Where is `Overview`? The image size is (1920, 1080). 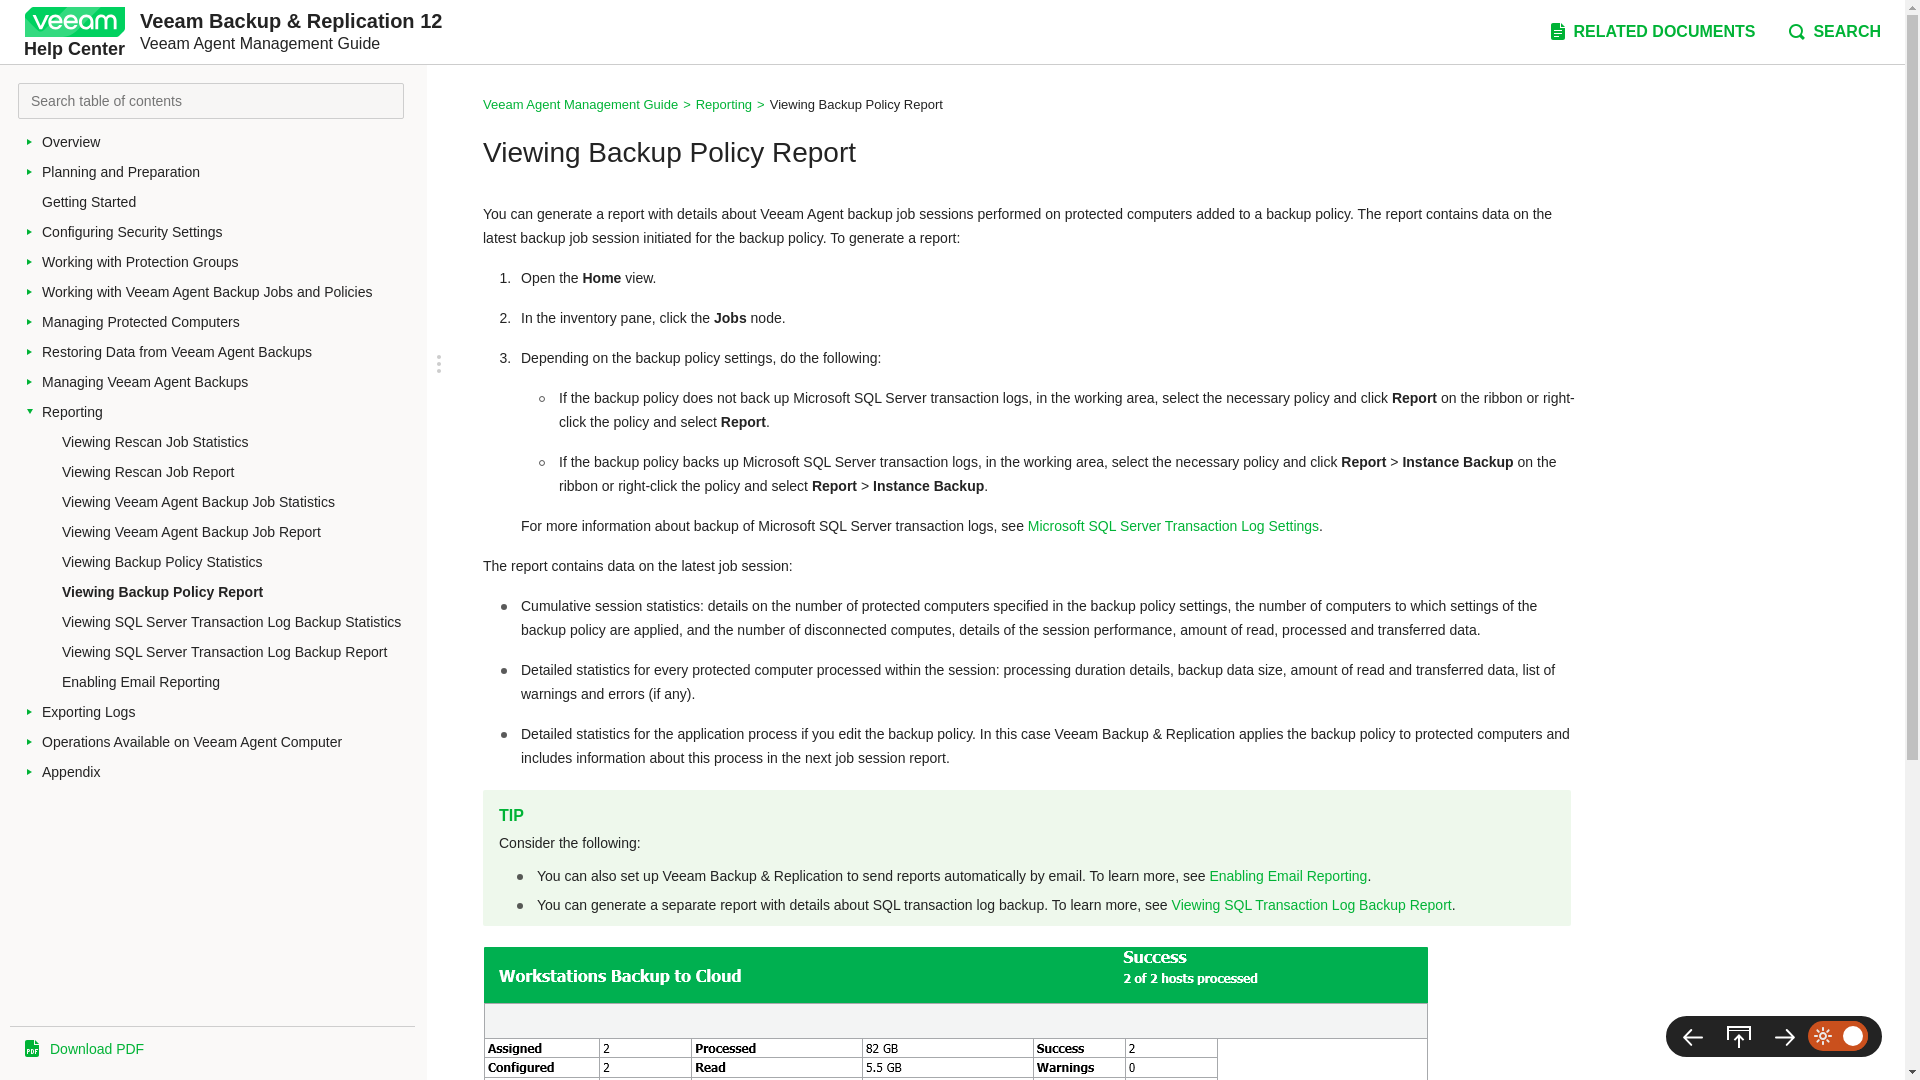
Overview is located at coordinates (229, 142).